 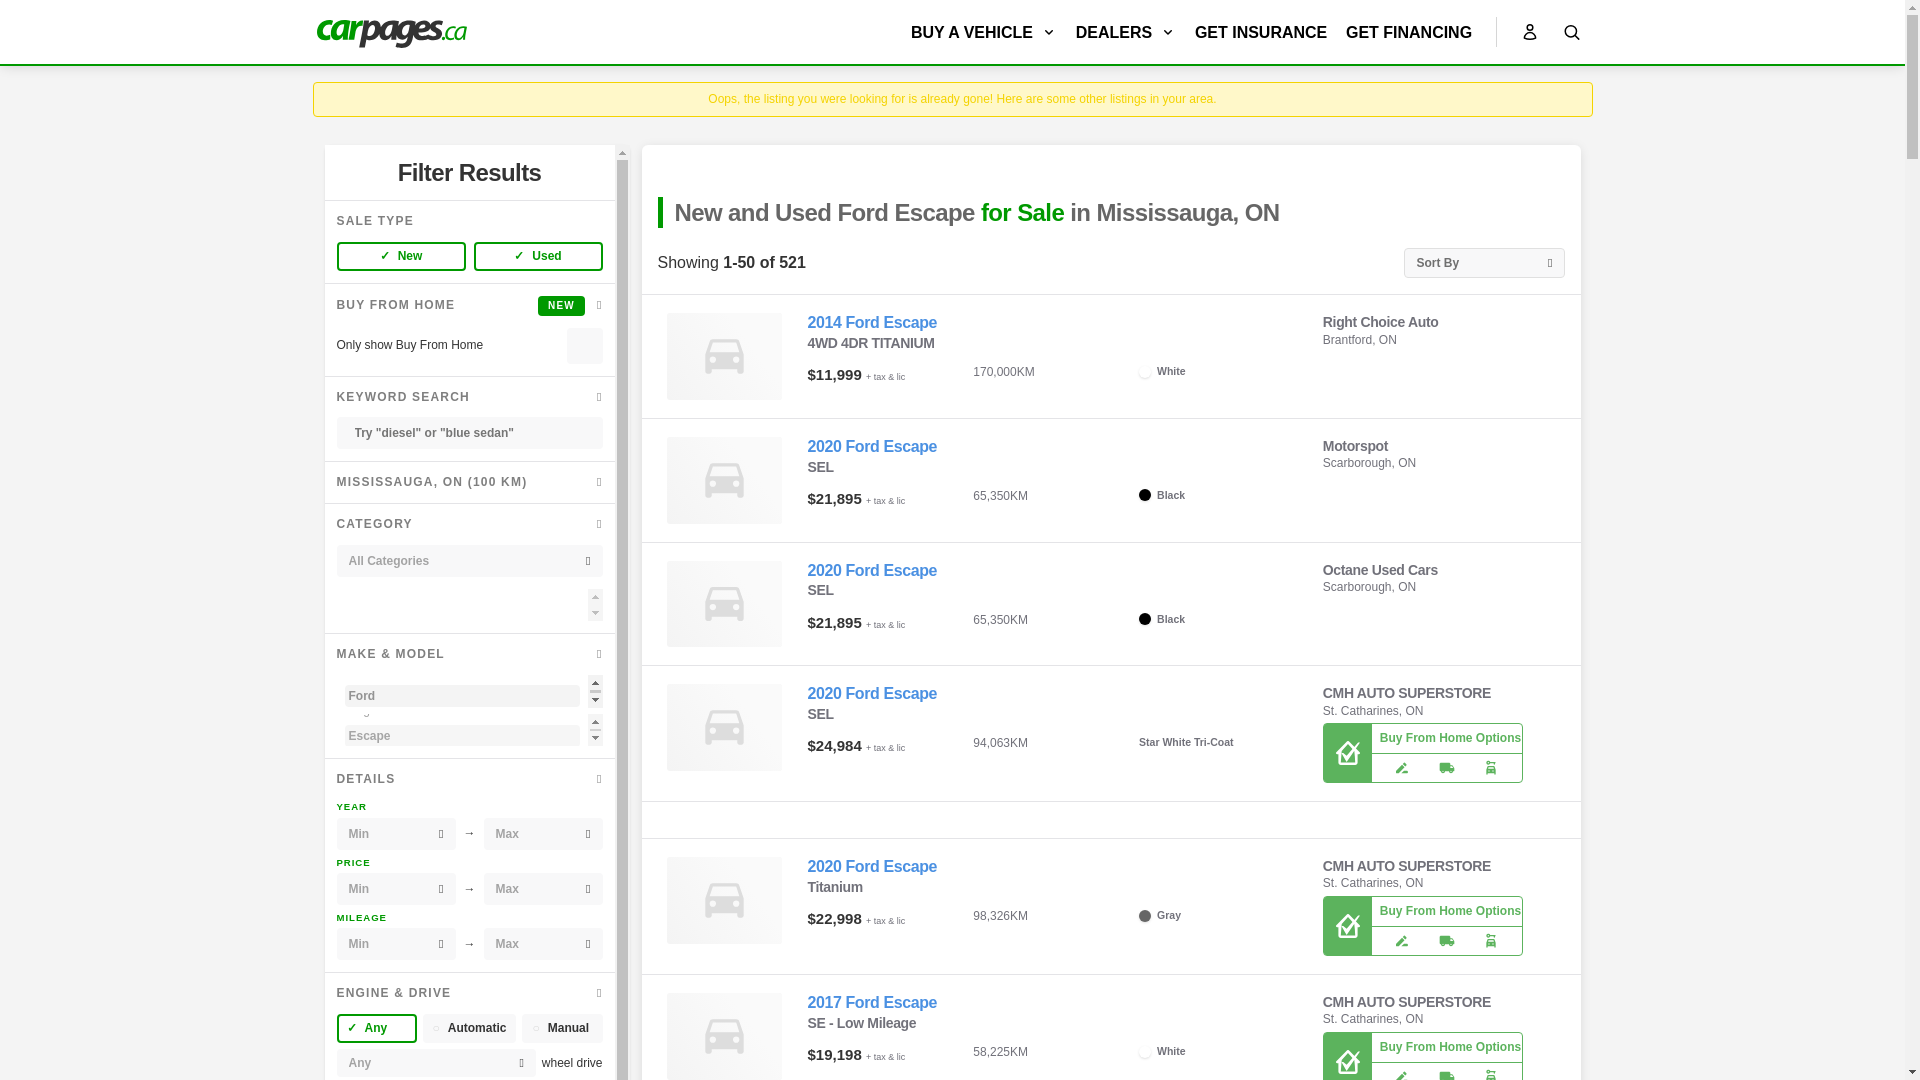 What do you see at coordinates (873, 446) in the screenshot?
I see `2020 Ford Escape SEL` at bounding box center [873, 446].